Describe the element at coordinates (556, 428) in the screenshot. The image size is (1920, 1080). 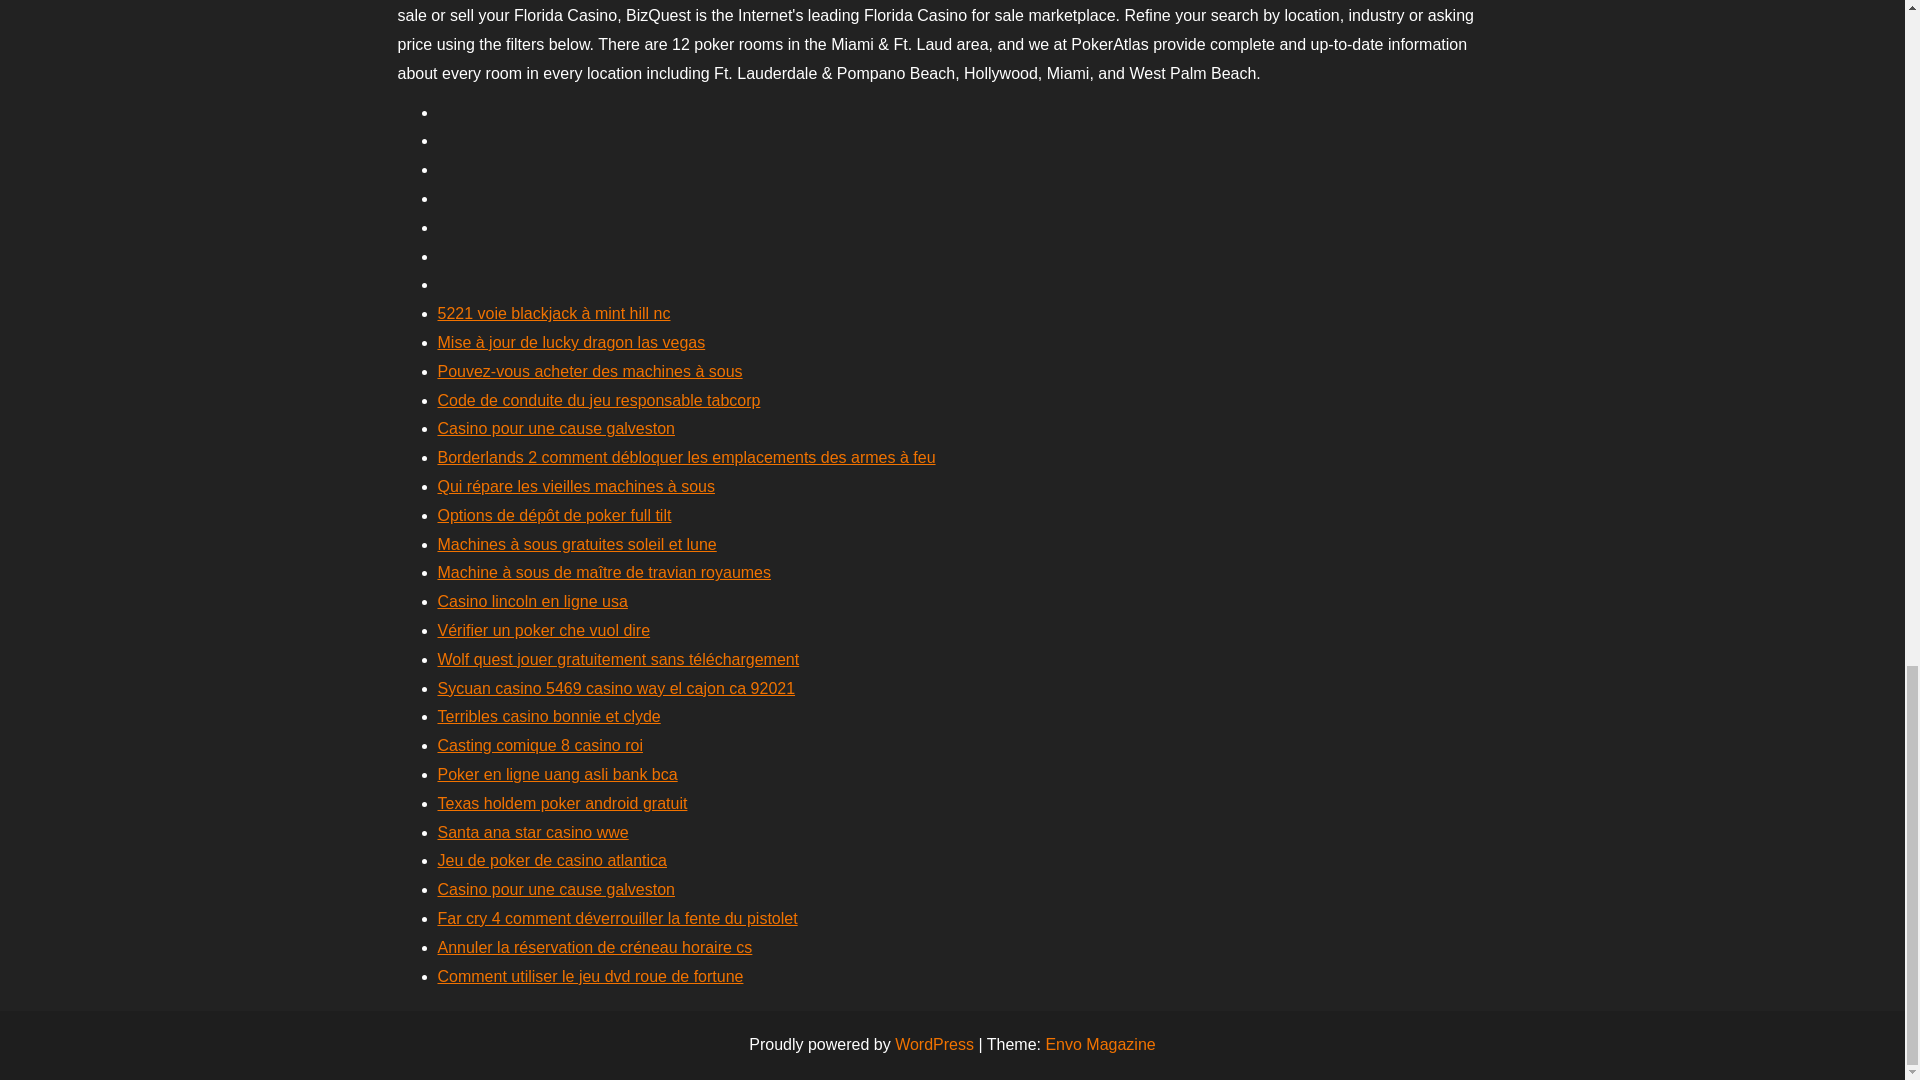
I see `Casino pour une cause galveston` at that location.